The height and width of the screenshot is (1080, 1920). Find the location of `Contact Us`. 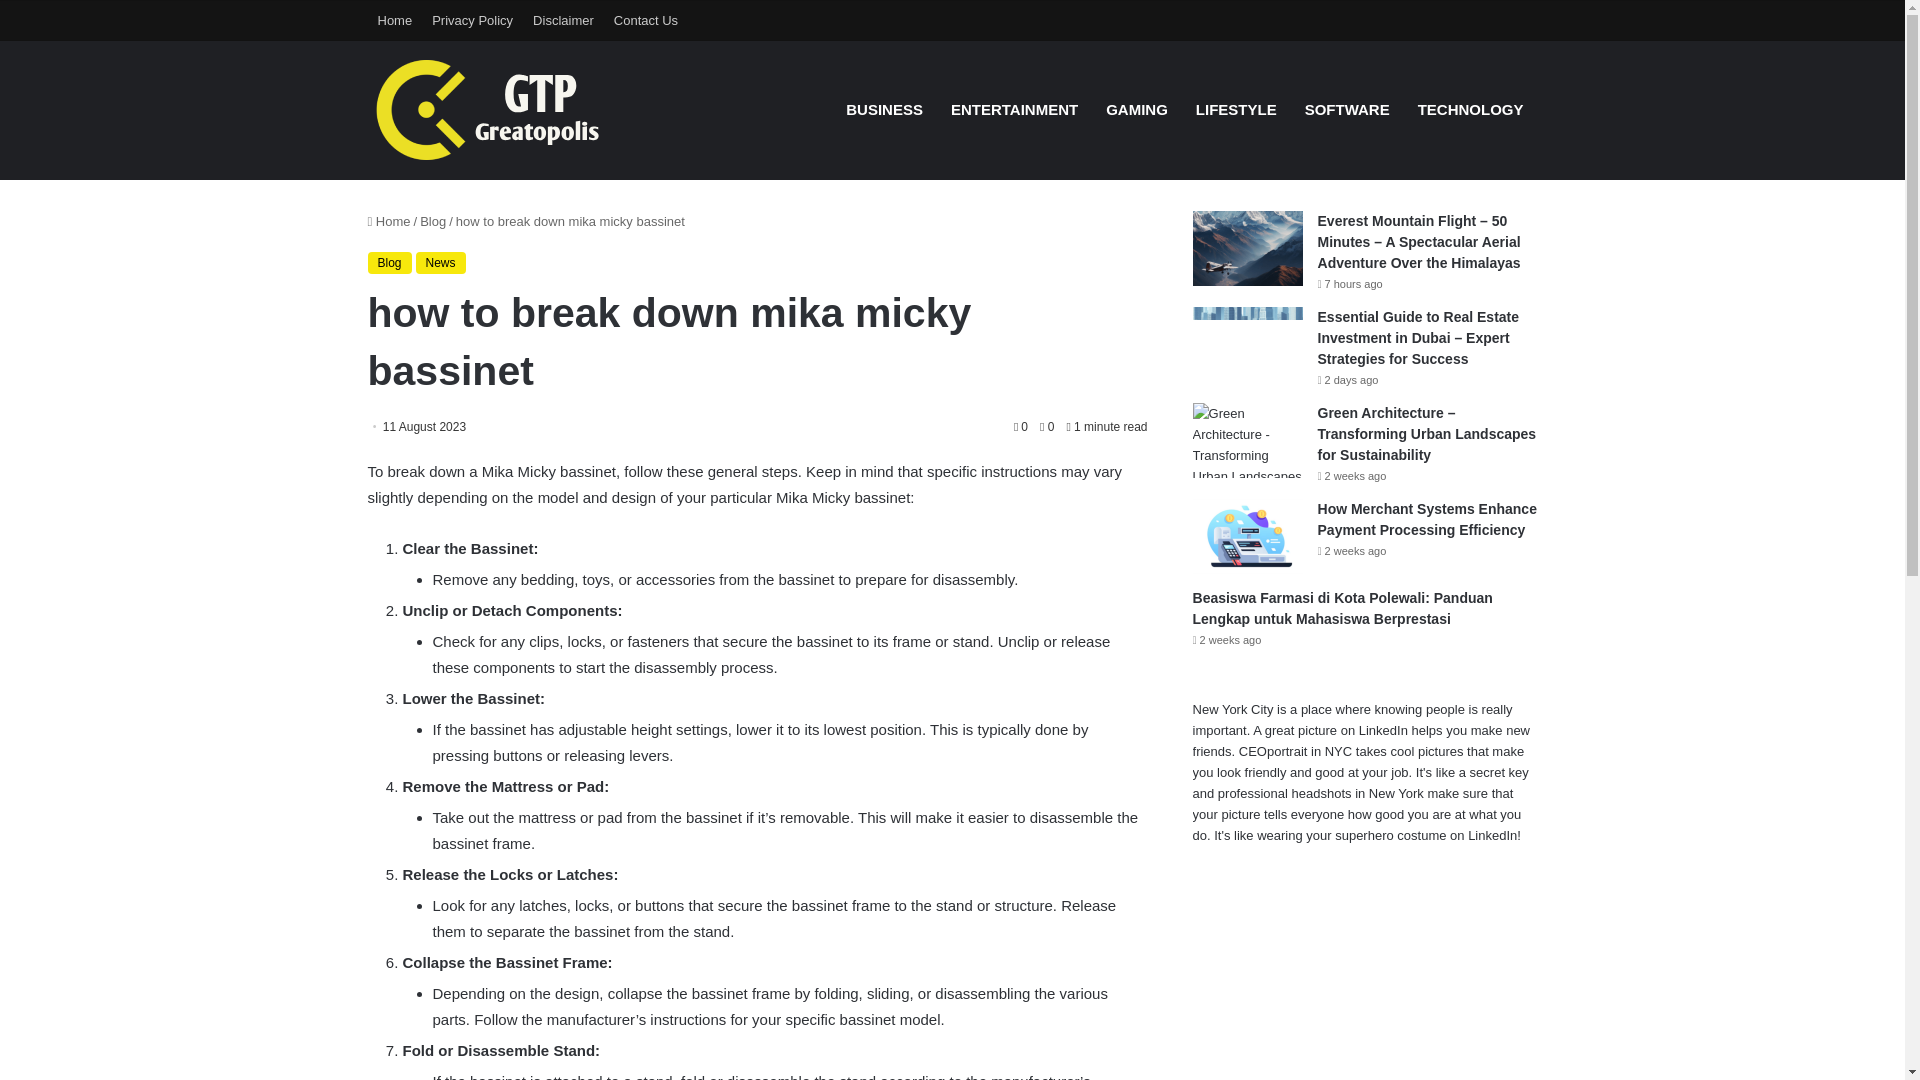

Contact Us is located at coordinates (646, 20).